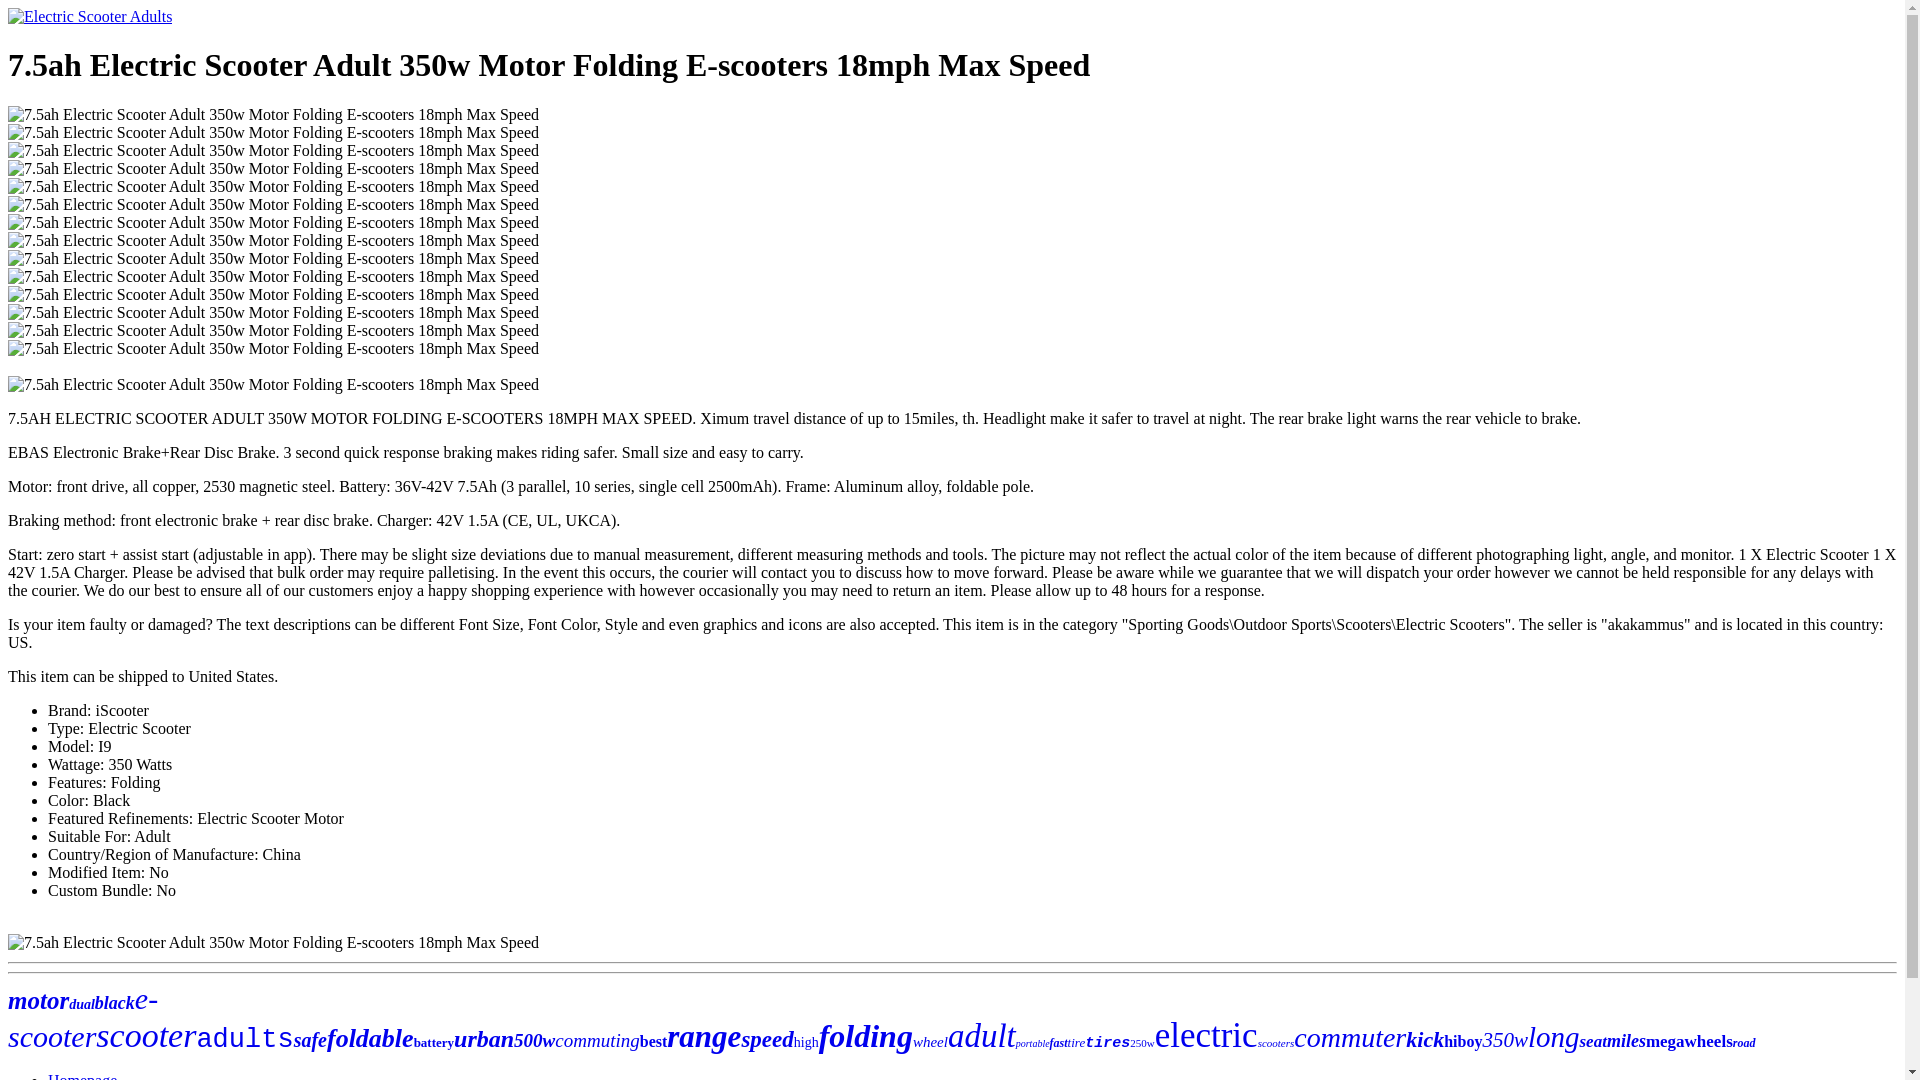 The height and width of the screenshot is (1080, 1920). Describe the element at coordinates (1058, 1042) in the screenshot. I see `fast` at that location.